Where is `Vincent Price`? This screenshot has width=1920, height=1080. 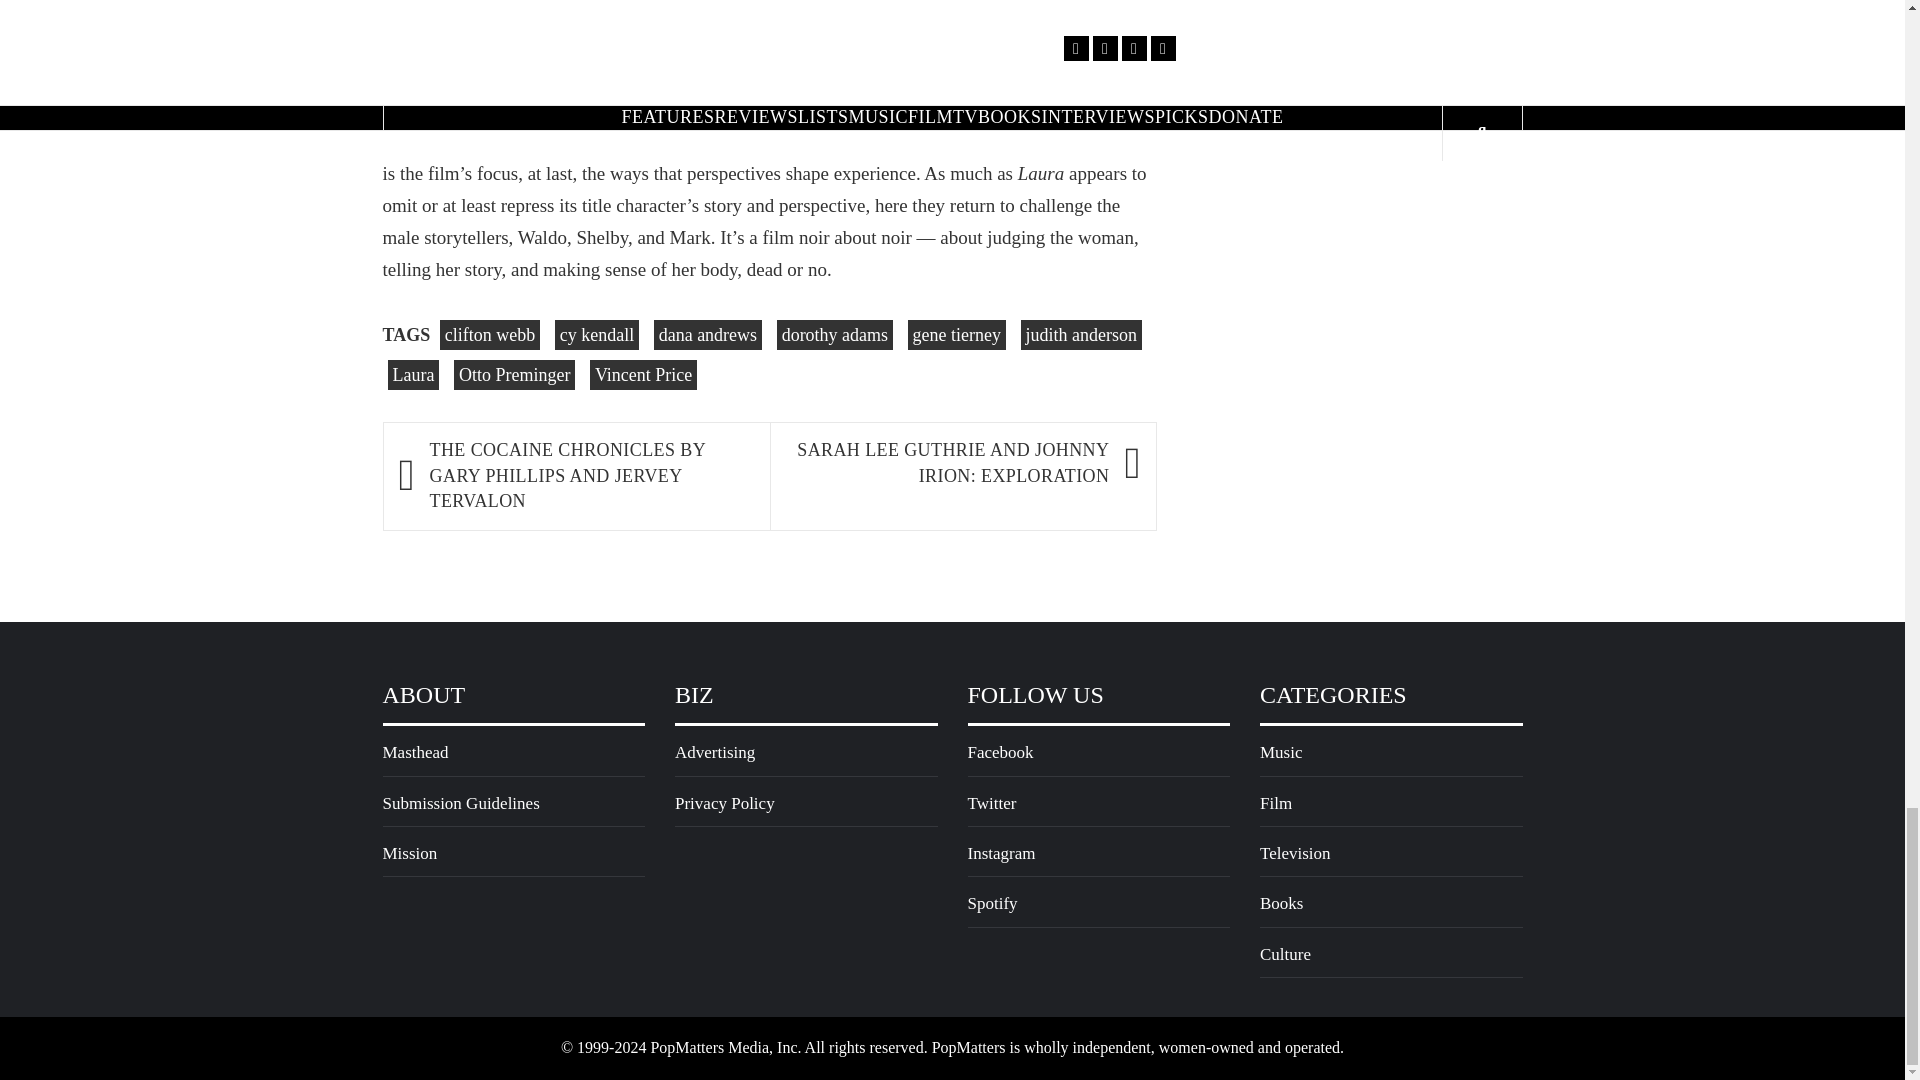 Vincent Price is located at coordinates (642, 374).